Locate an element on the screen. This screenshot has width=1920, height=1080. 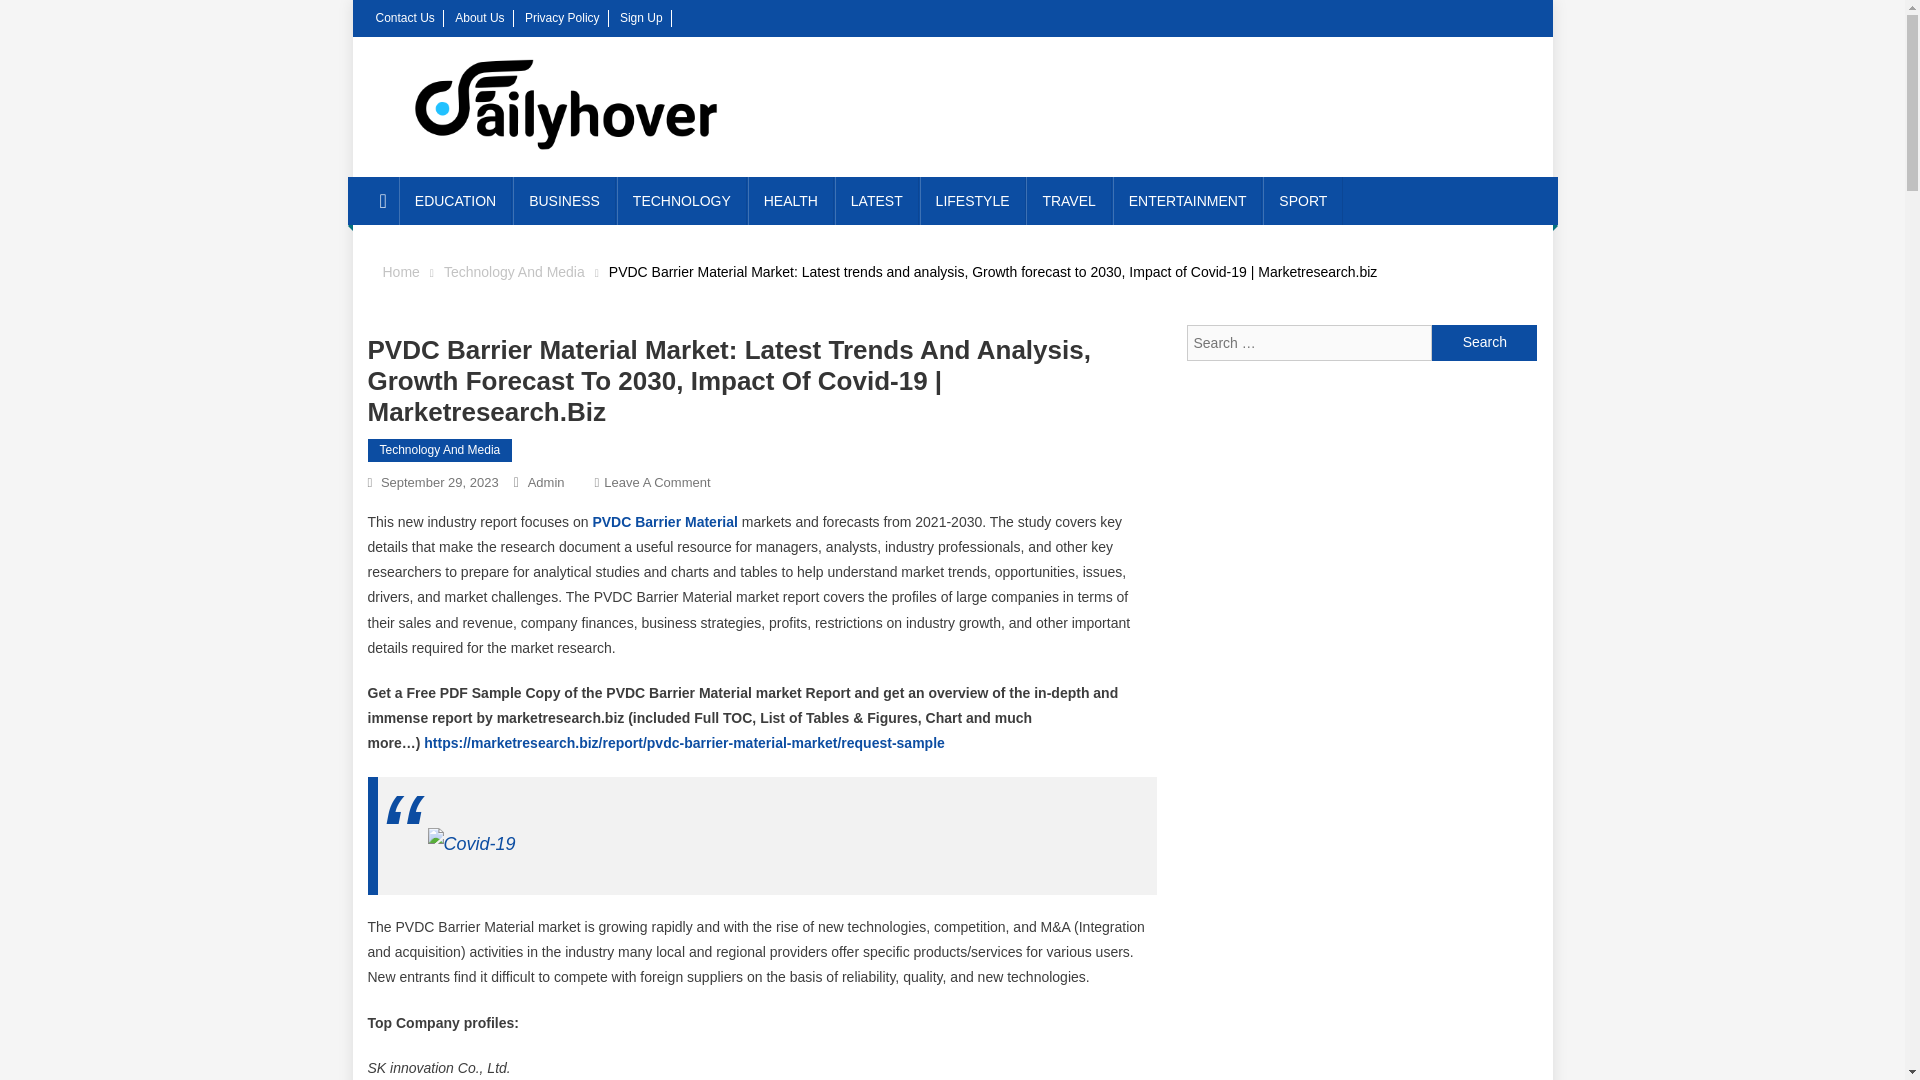
EDUCATION is located at coordinates (456, 200).